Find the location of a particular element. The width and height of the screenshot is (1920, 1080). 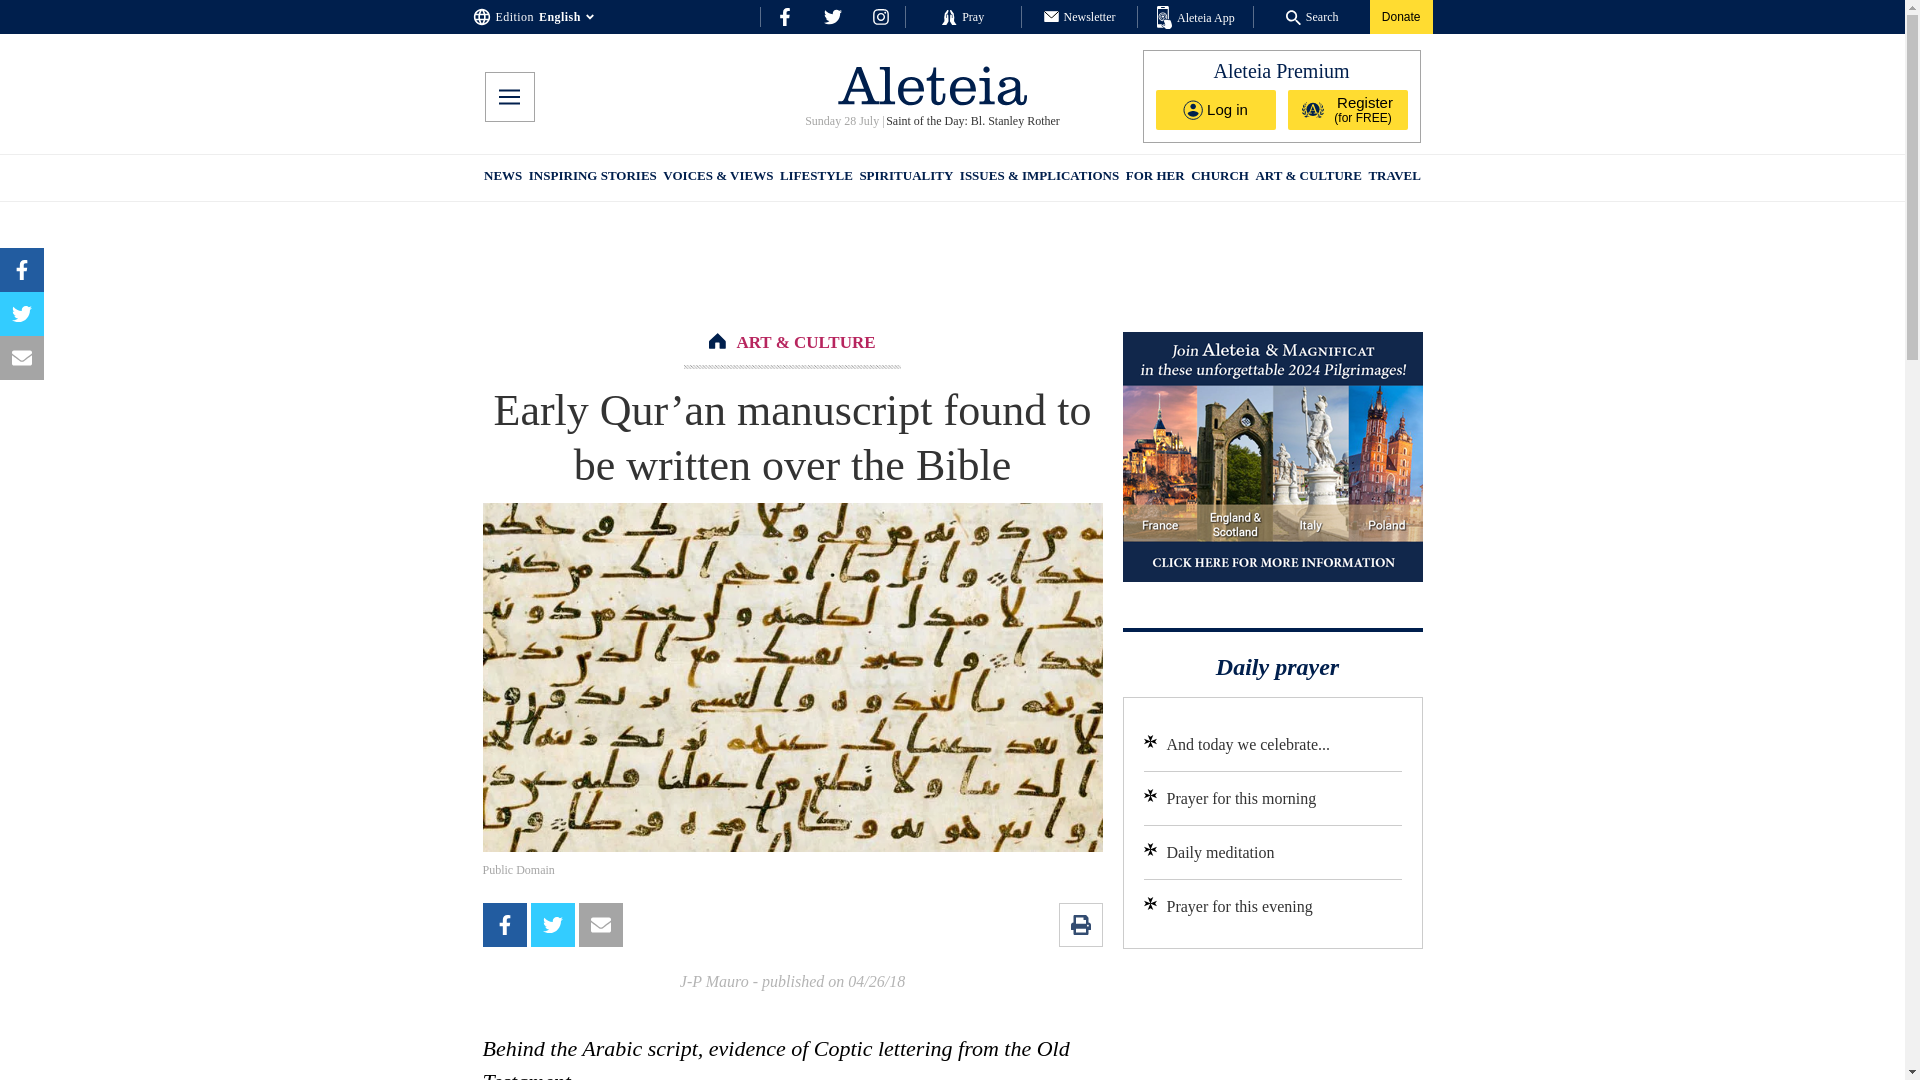

SPIRITUALITY is located at coordinates (905, 178).